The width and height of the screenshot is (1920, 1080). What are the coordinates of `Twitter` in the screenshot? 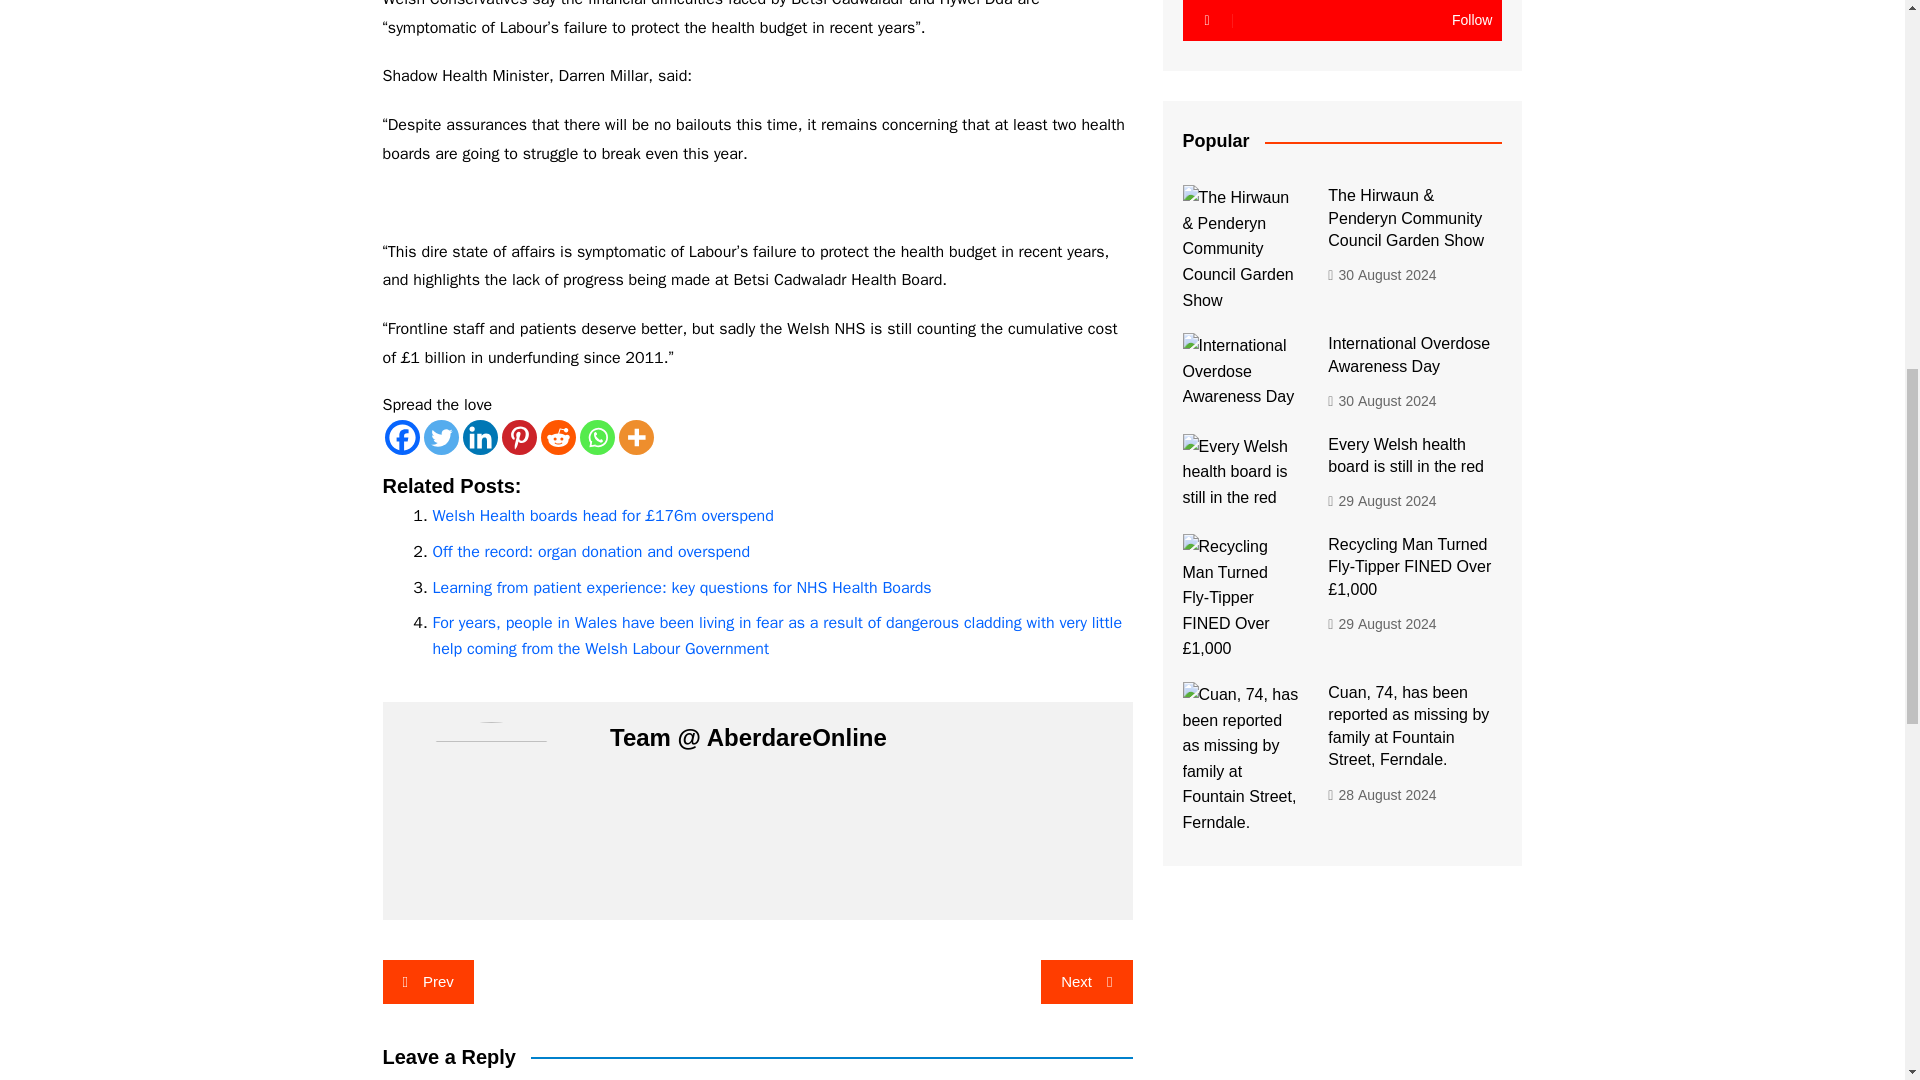 It's located at (441, 437).